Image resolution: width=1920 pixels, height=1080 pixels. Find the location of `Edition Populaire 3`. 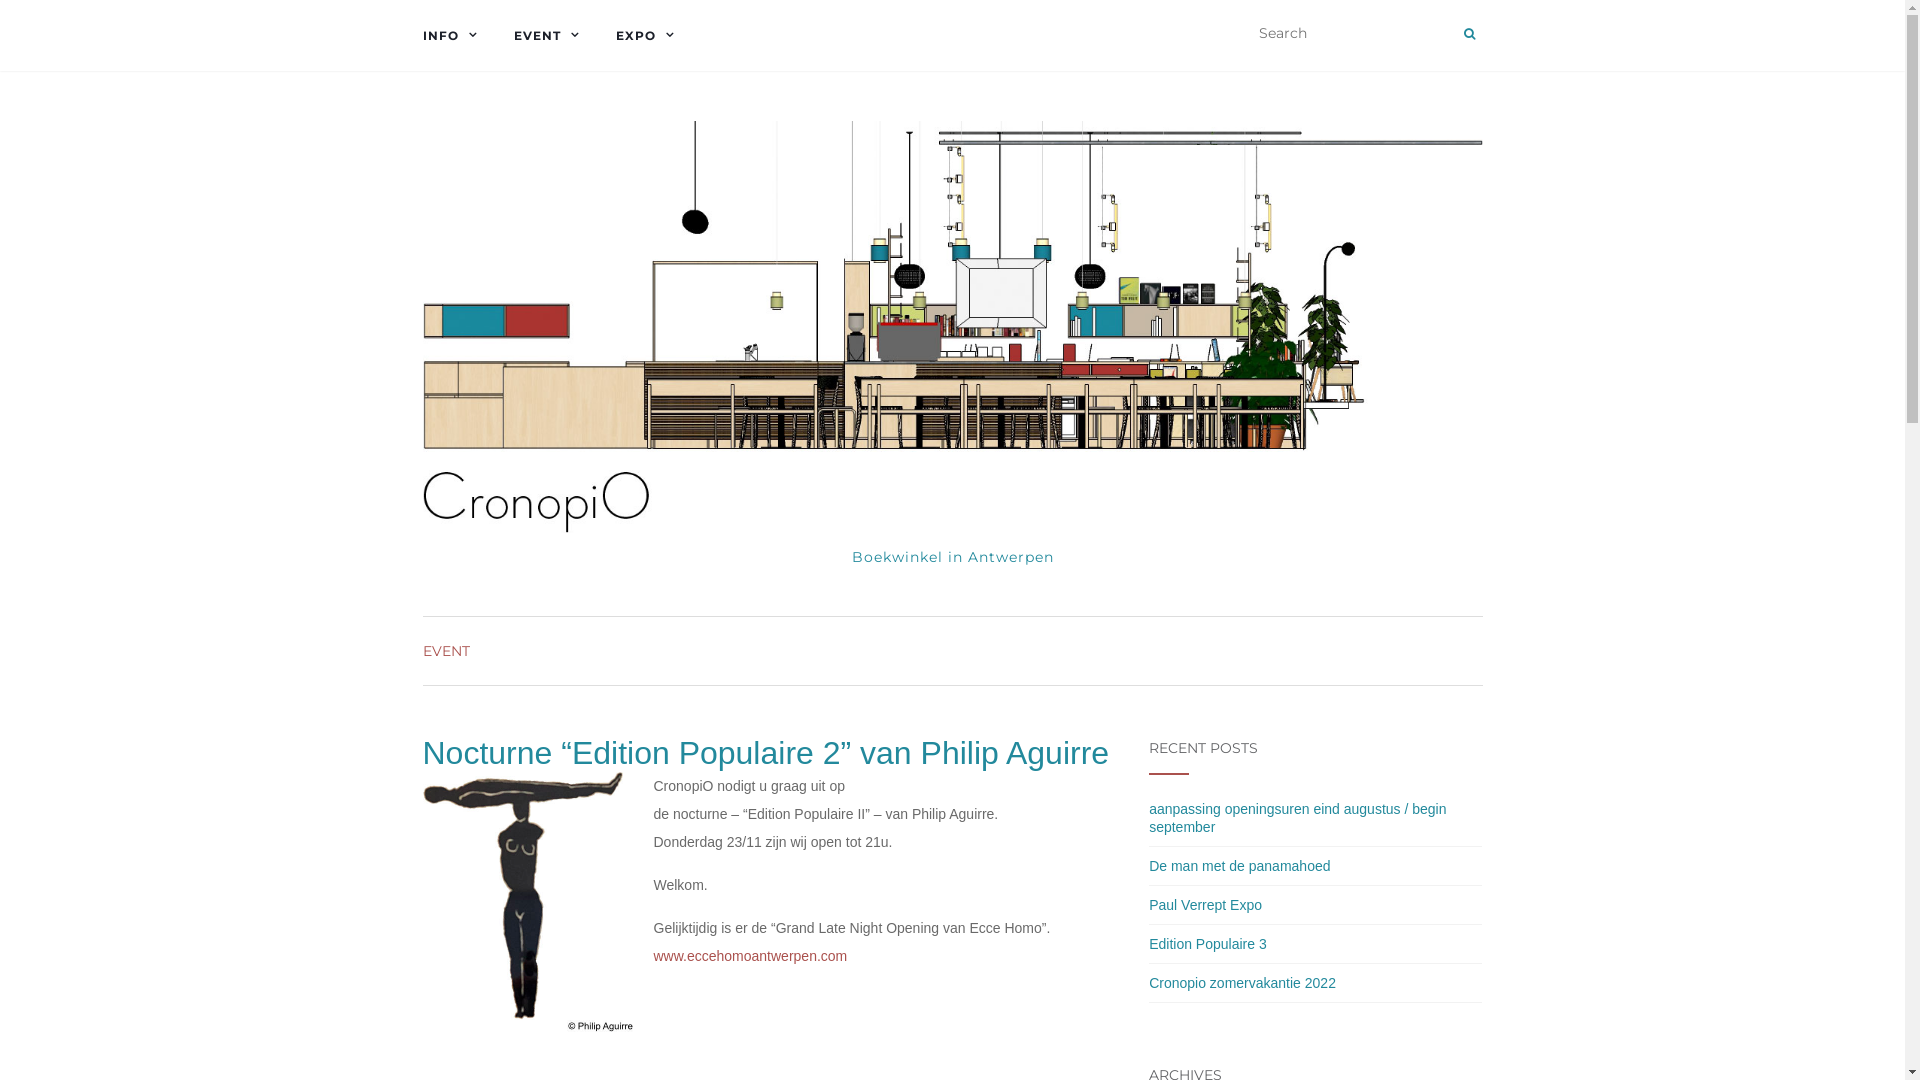

Edition Populaire 3 is located at coordinates (1208, 944).